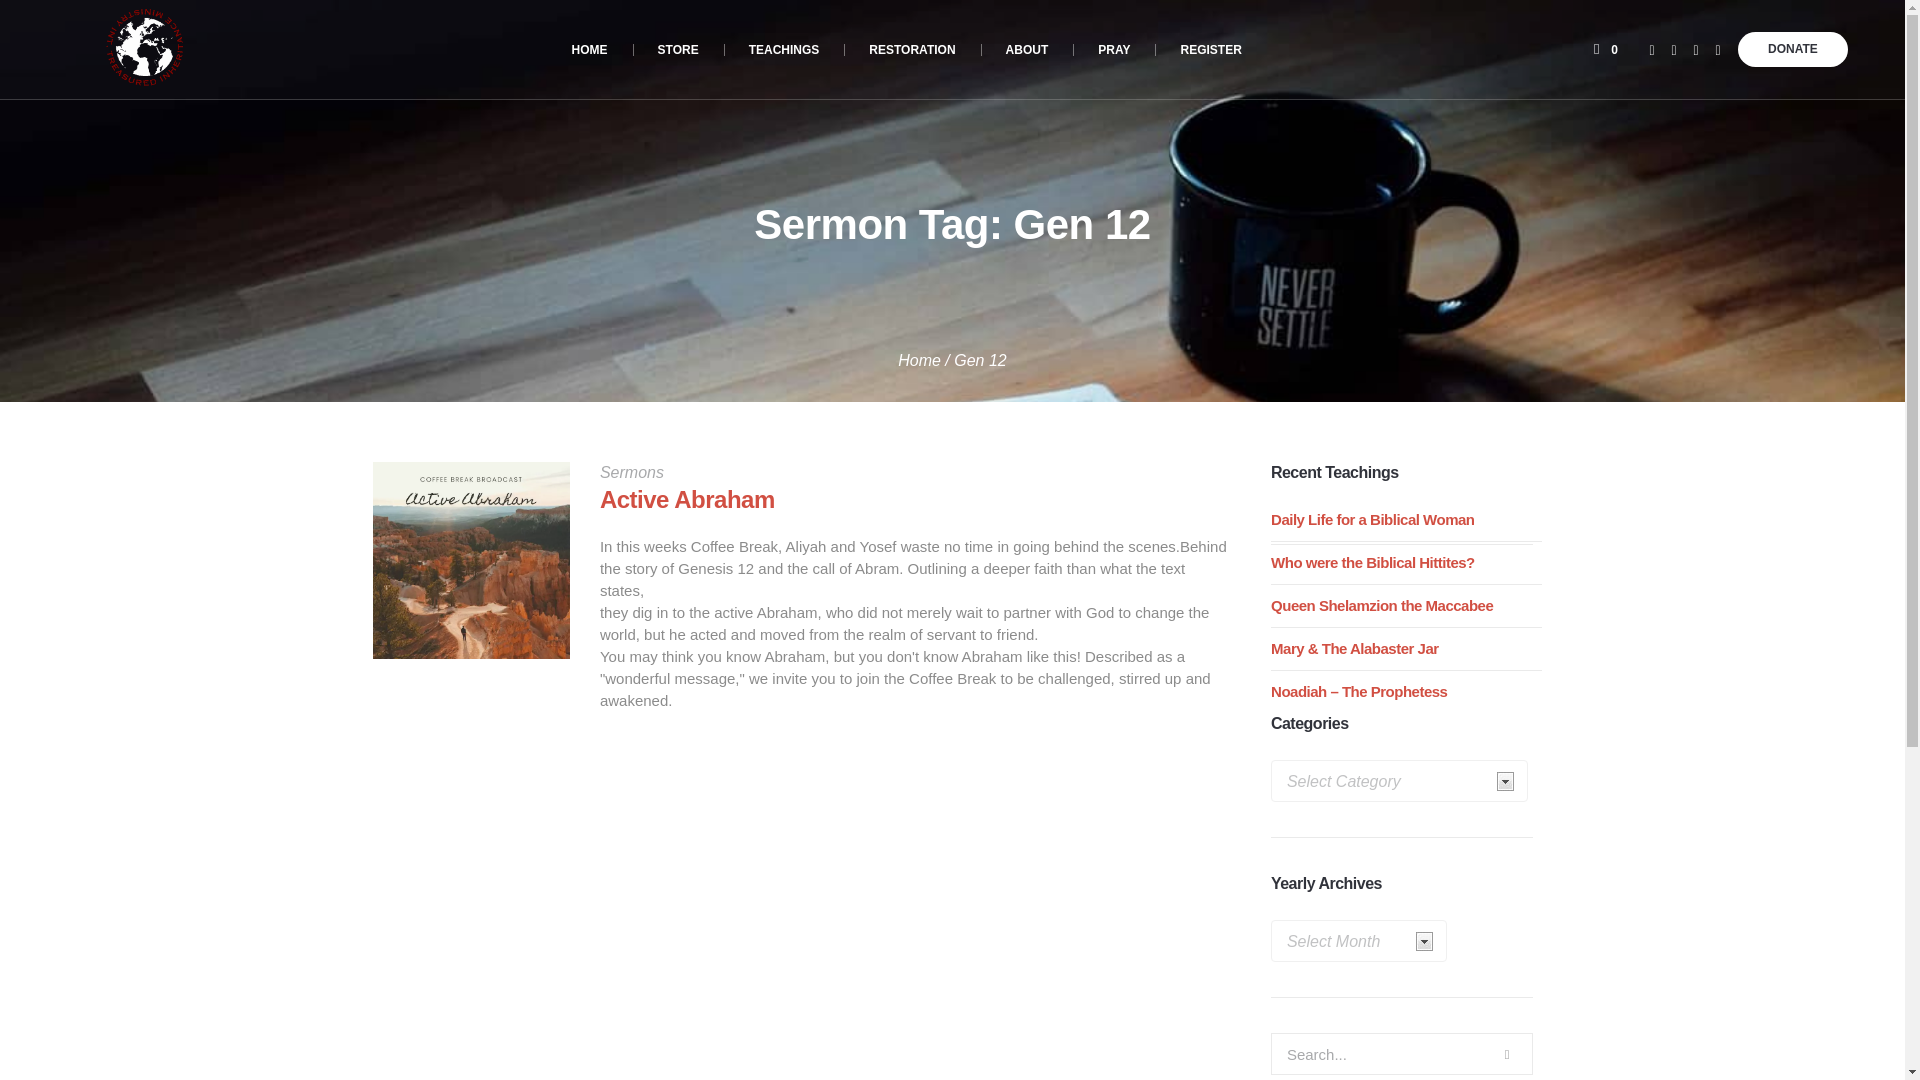  I want to click on ABOUT, so click(1027, 50).